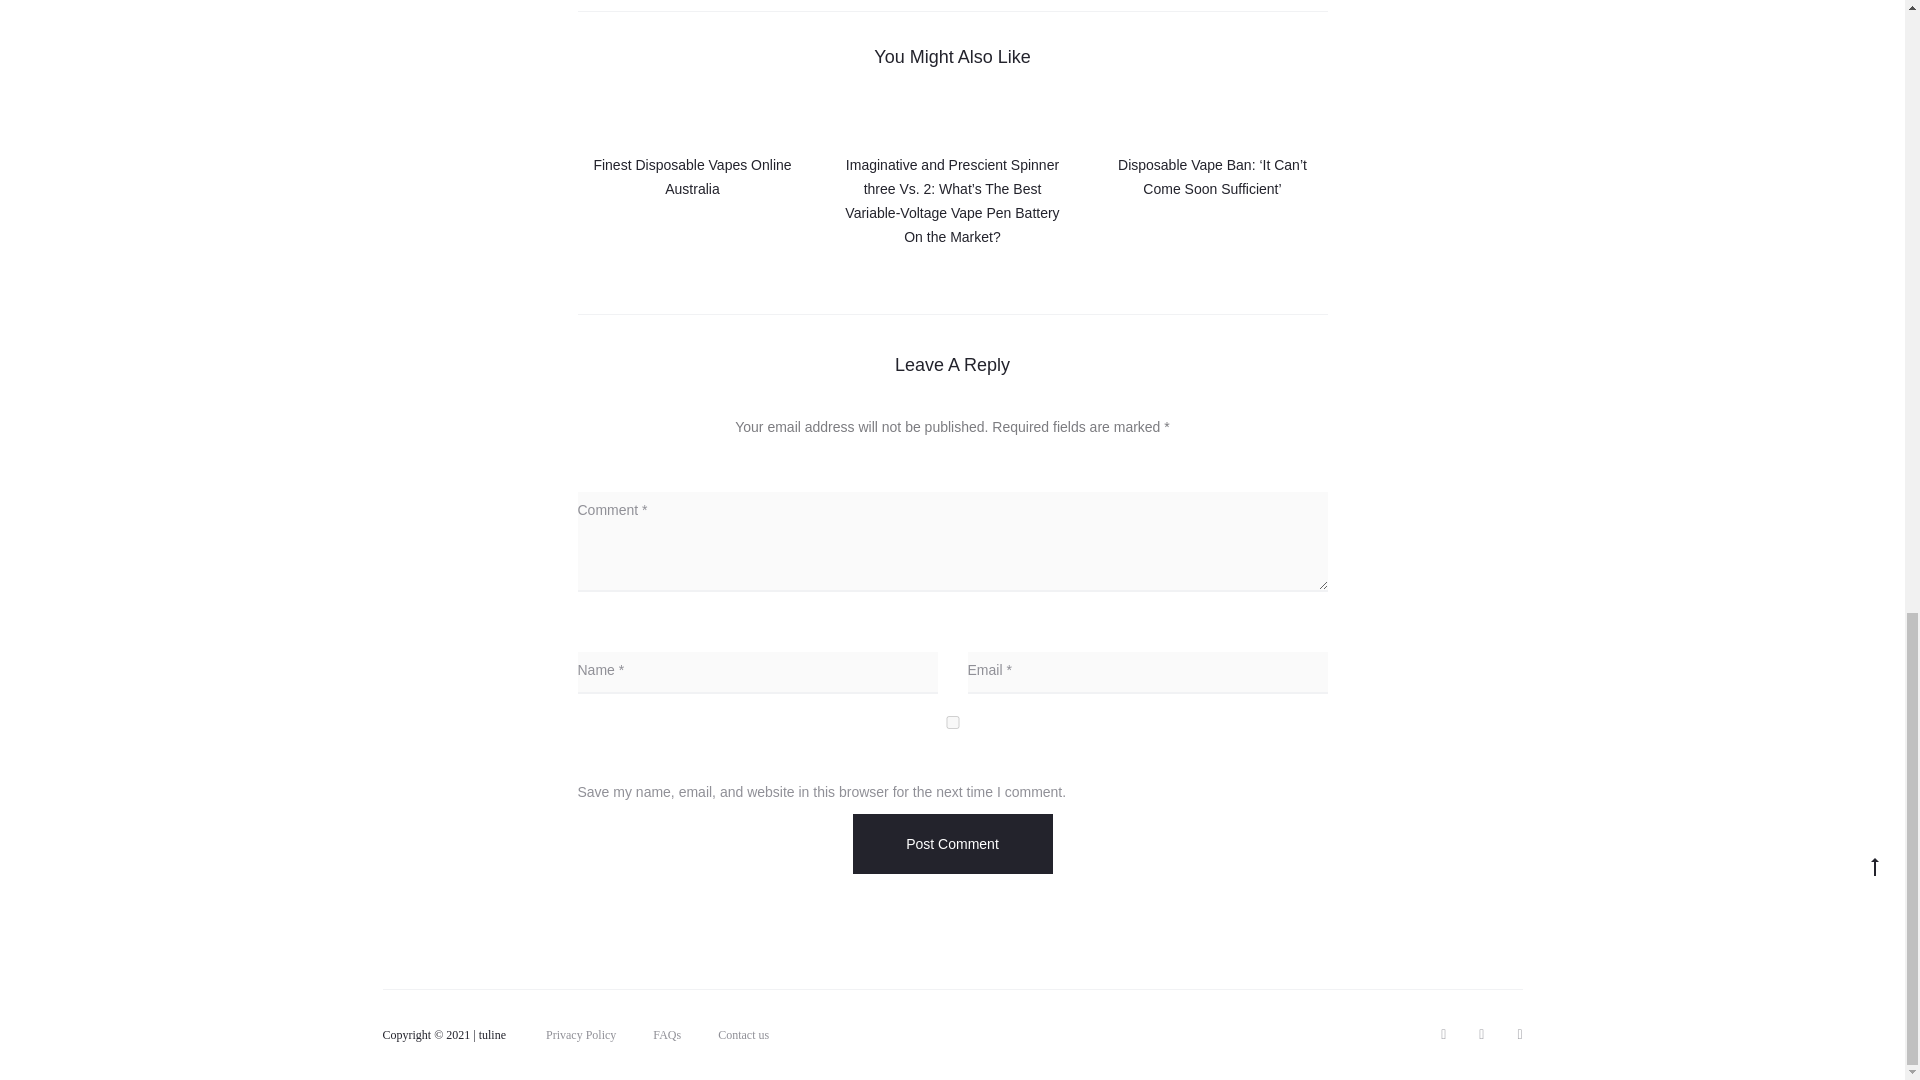 The width and height of the screenshot is (1920, 1080). What do you see at coordinates (692, 176) in the screenshot?
I see `Finest Disposable Vapes Online Australia` at bounding box center [692, 176].